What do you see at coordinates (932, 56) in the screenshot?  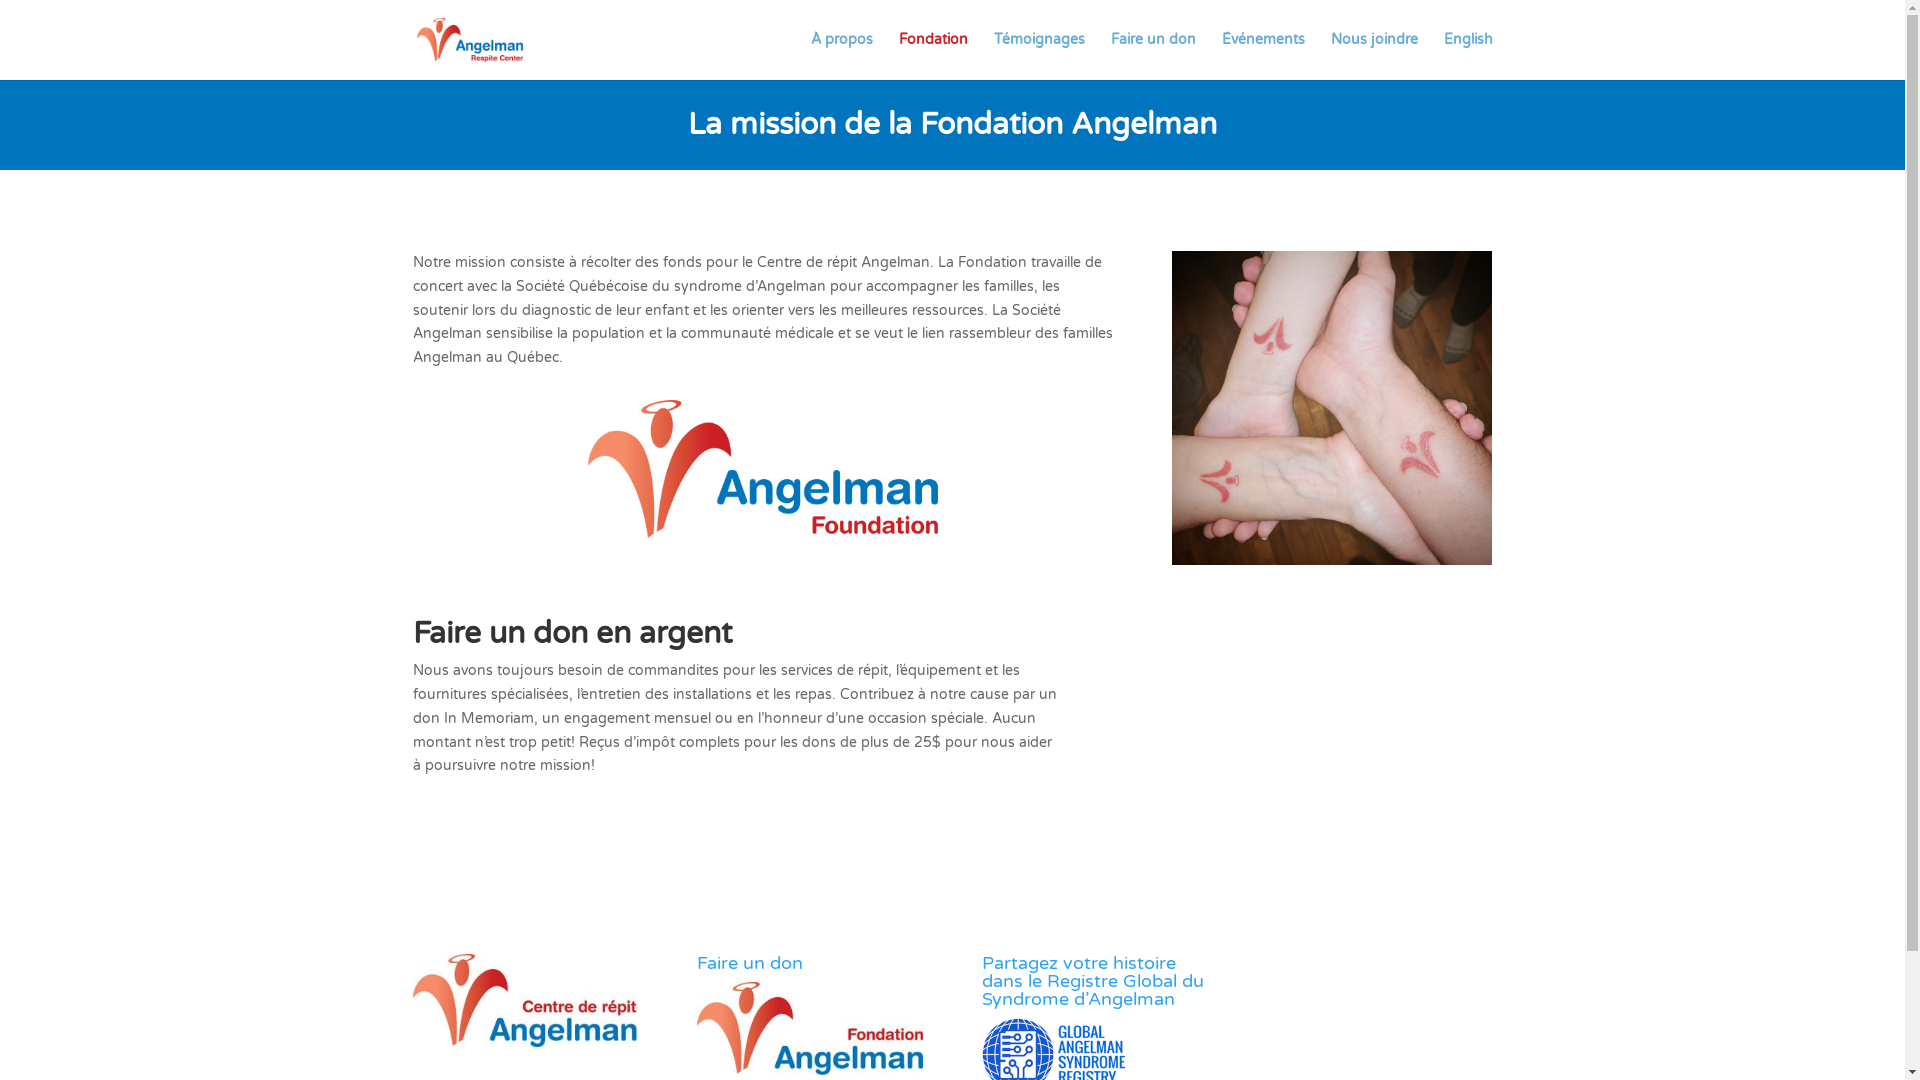 I see `Fondation` at bounding box center [932, 56].